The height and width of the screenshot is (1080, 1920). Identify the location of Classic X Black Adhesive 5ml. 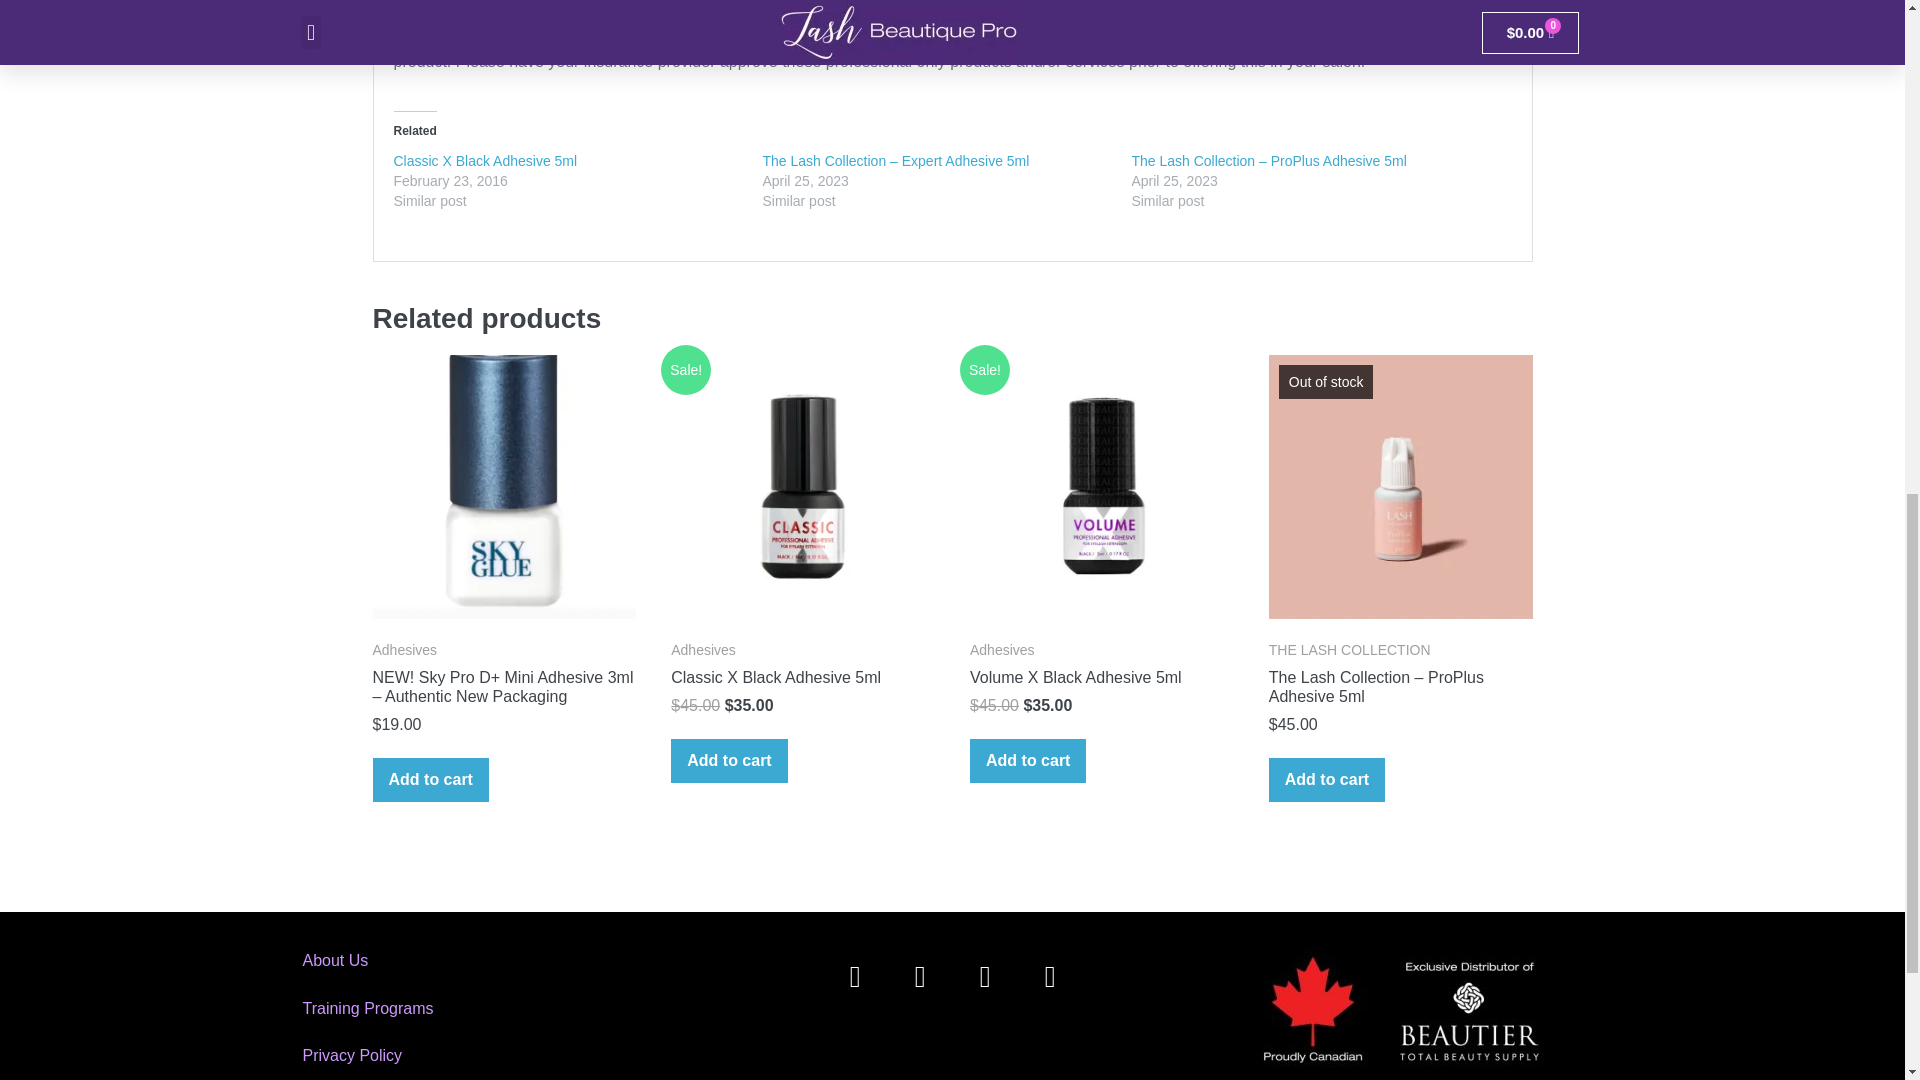
(485, 160).